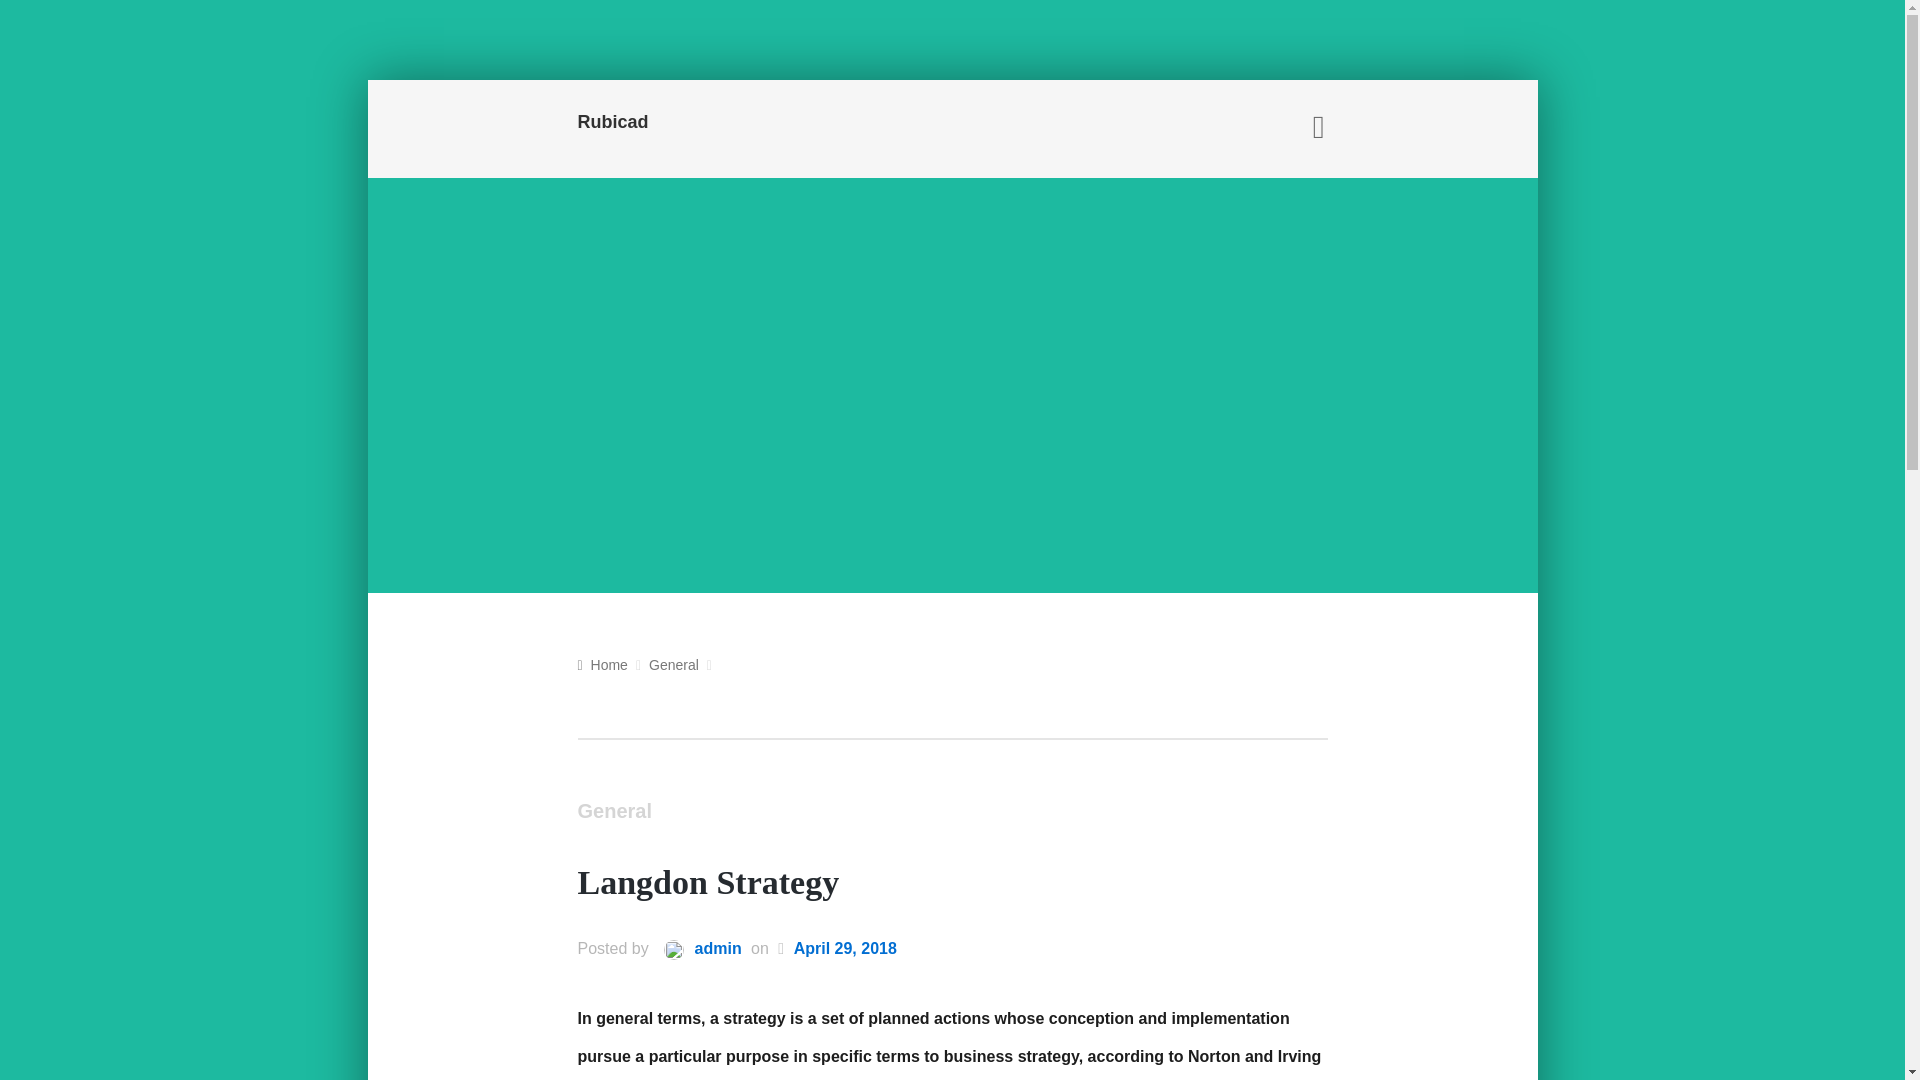 The width and height of the screenshot is (1920, 1080). I want to click on posted on April 29, 2018, so click(845, 950).